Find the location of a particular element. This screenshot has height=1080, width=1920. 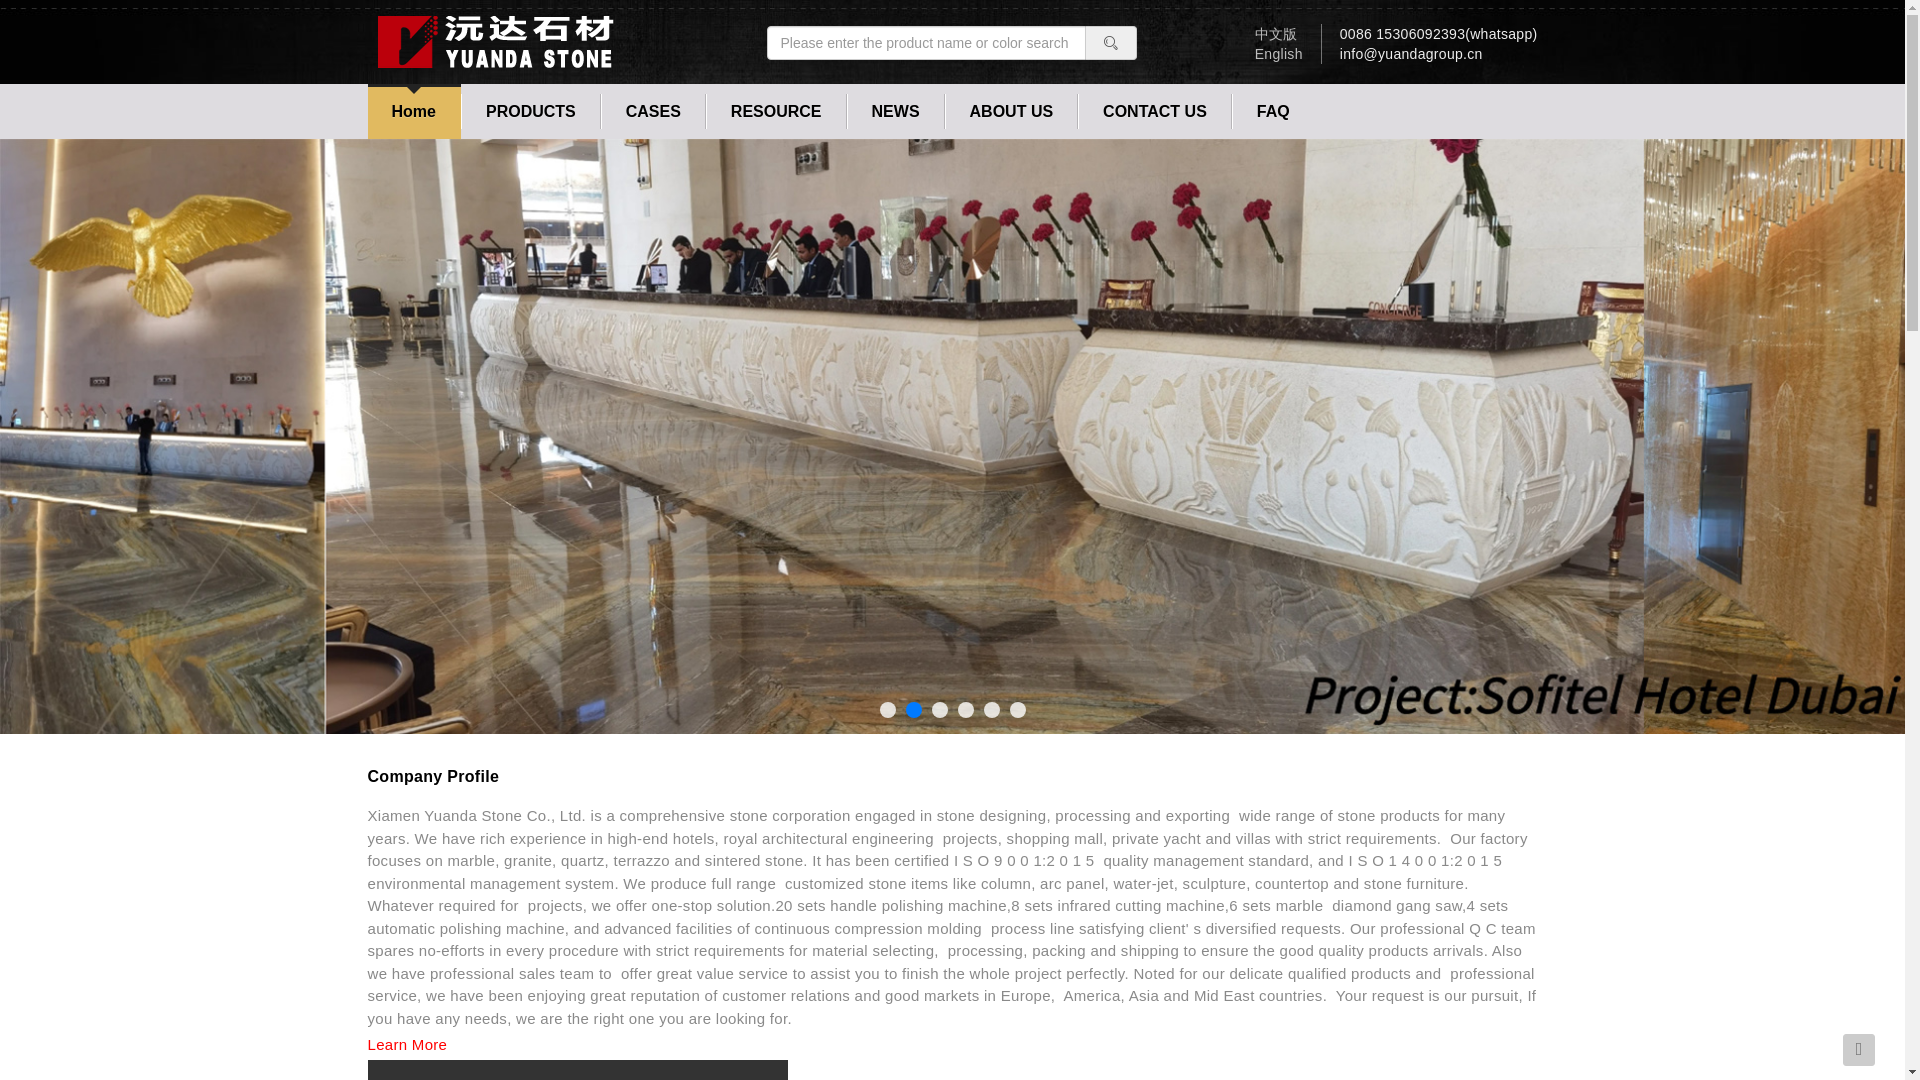

Natural Granite is located at coordinates (580, 160).